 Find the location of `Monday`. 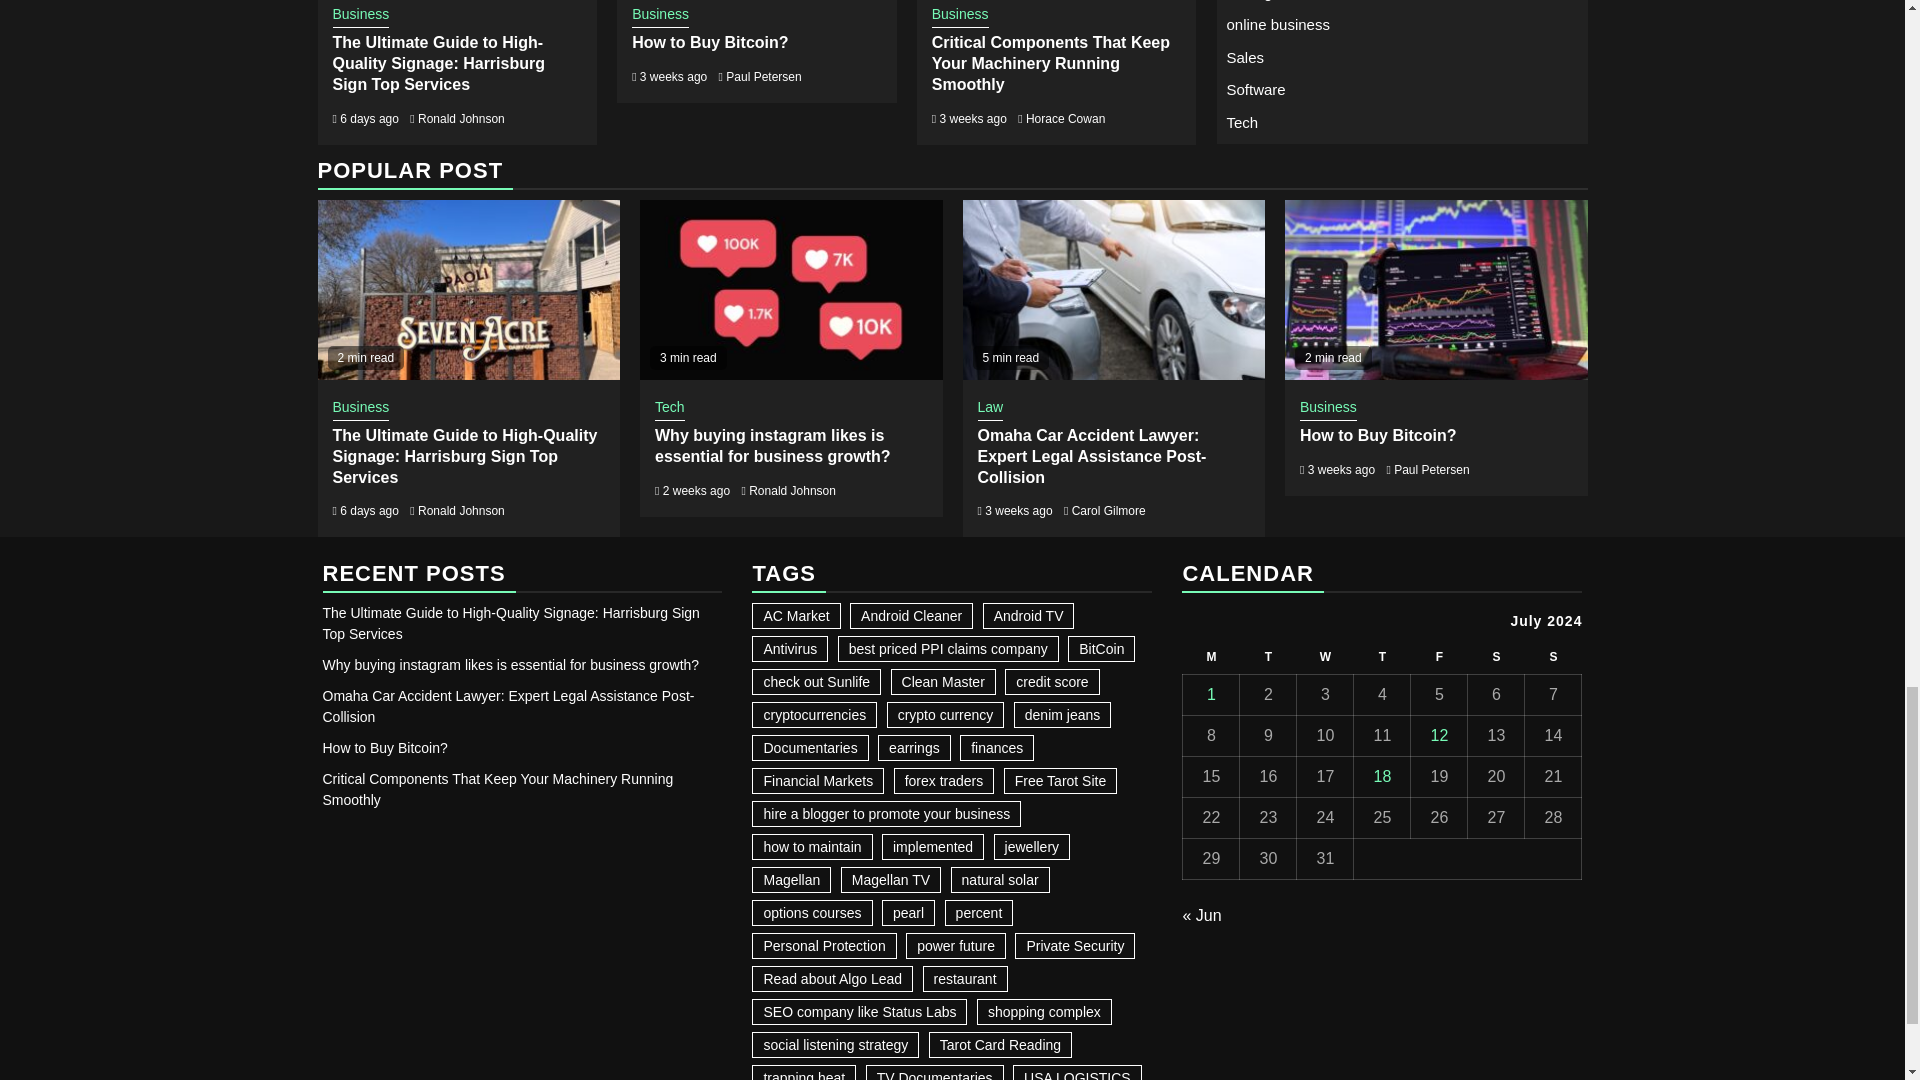

Monday is located at coordinates (1211, 658).